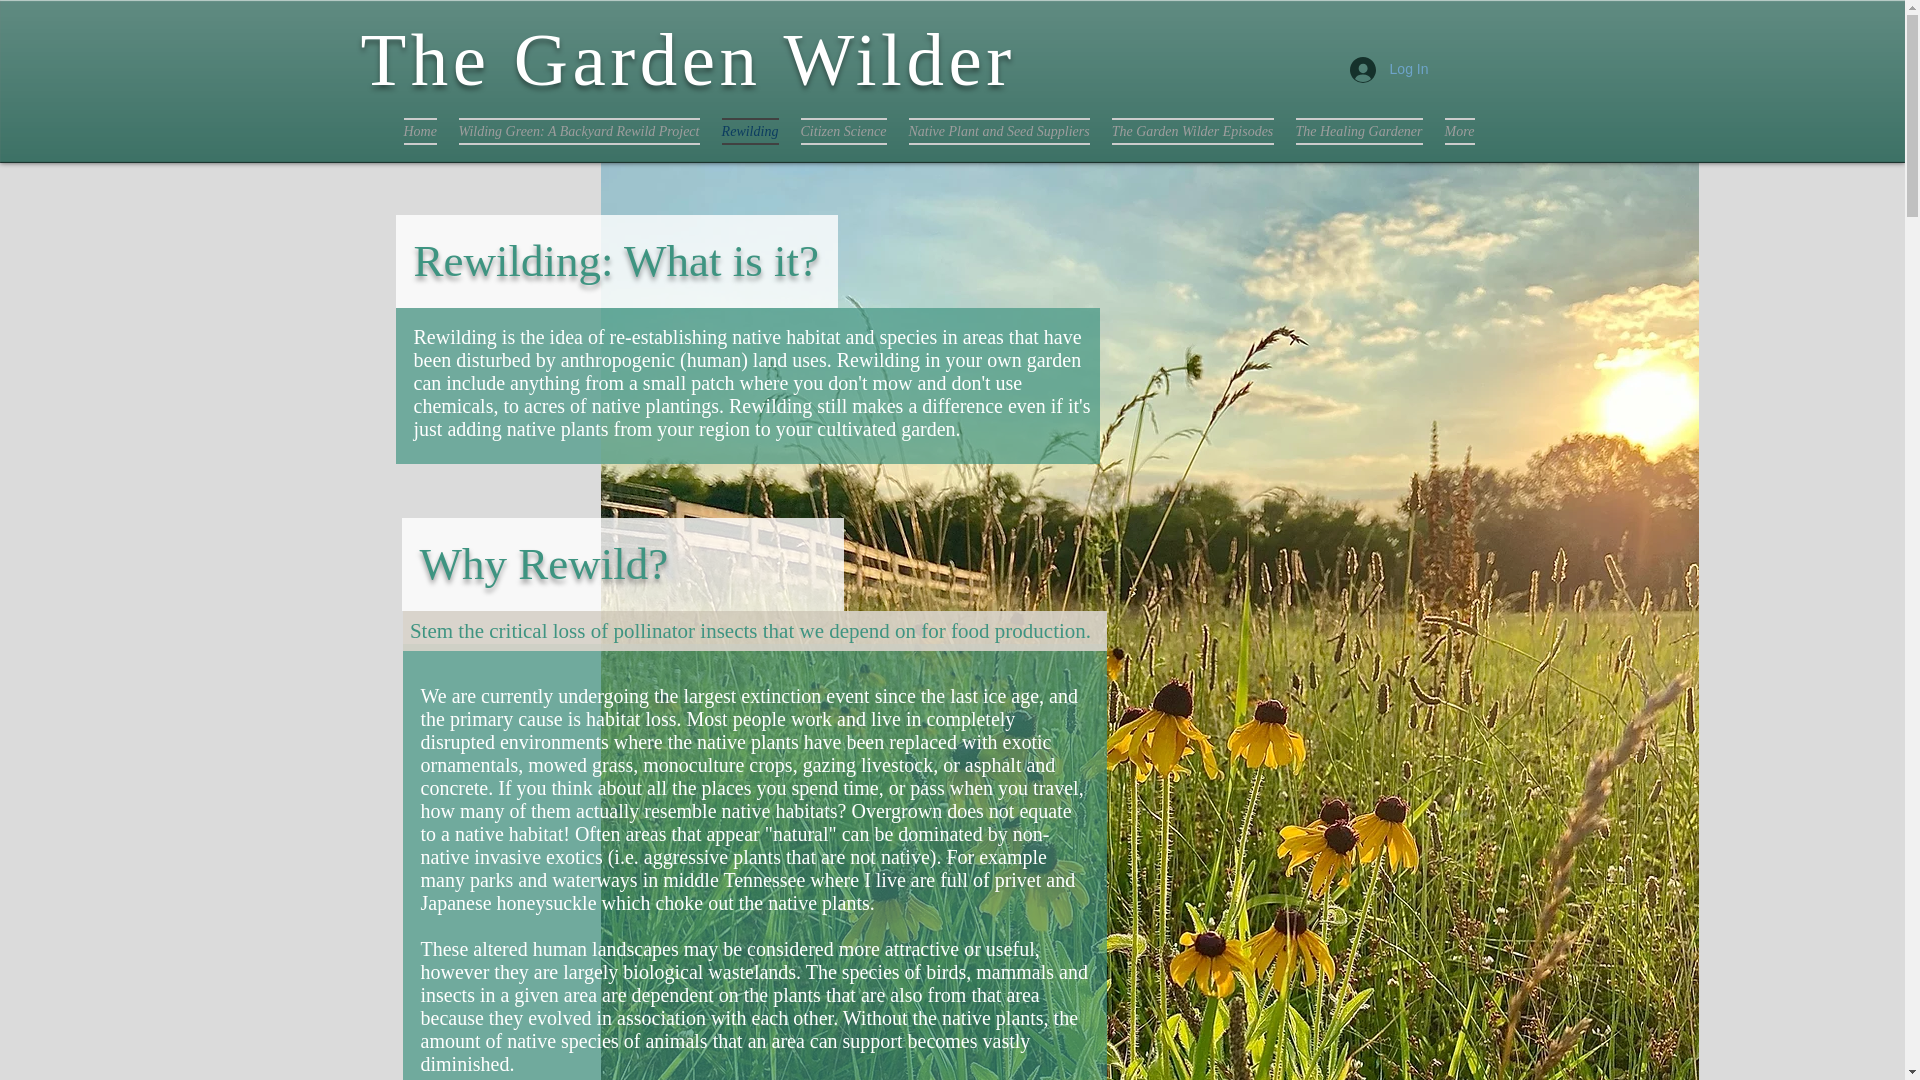 The width and height of the screenshot is (1920, 1080). I want to click on Wilding Green: A Backyard Rewild Project, so click(578, 130).